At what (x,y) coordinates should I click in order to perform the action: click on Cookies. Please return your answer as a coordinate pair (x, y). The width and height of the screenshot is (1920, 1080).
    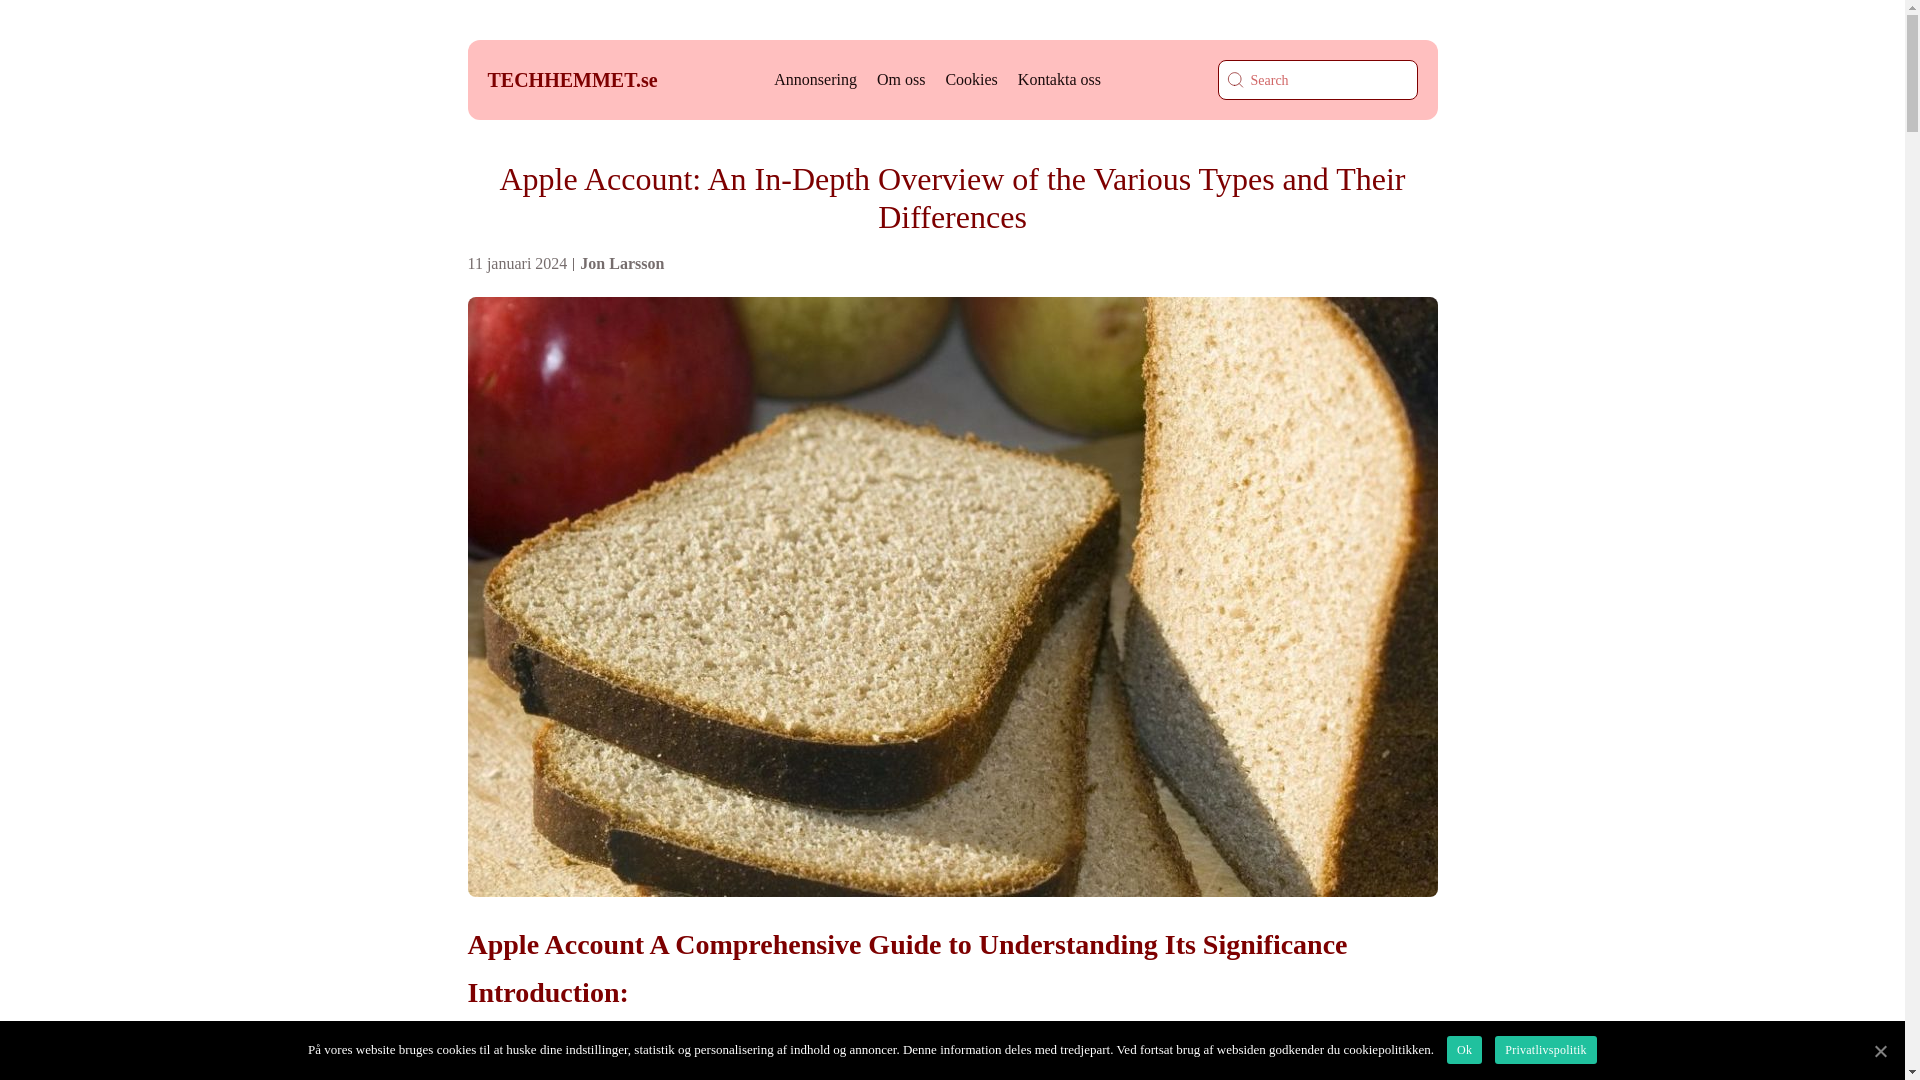
    Looking at the image, I should click on (970, 79).